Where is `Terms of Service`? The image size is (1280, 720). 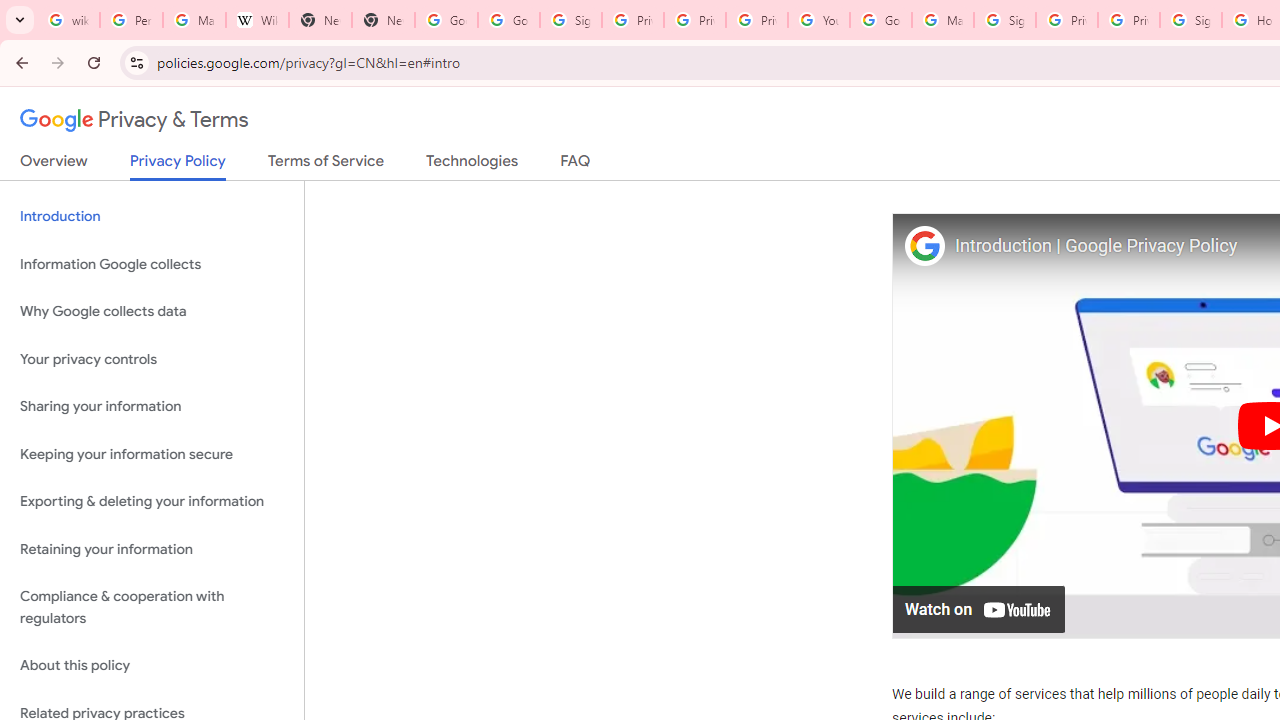
Terms of Service is located at coordinates (326, 165).